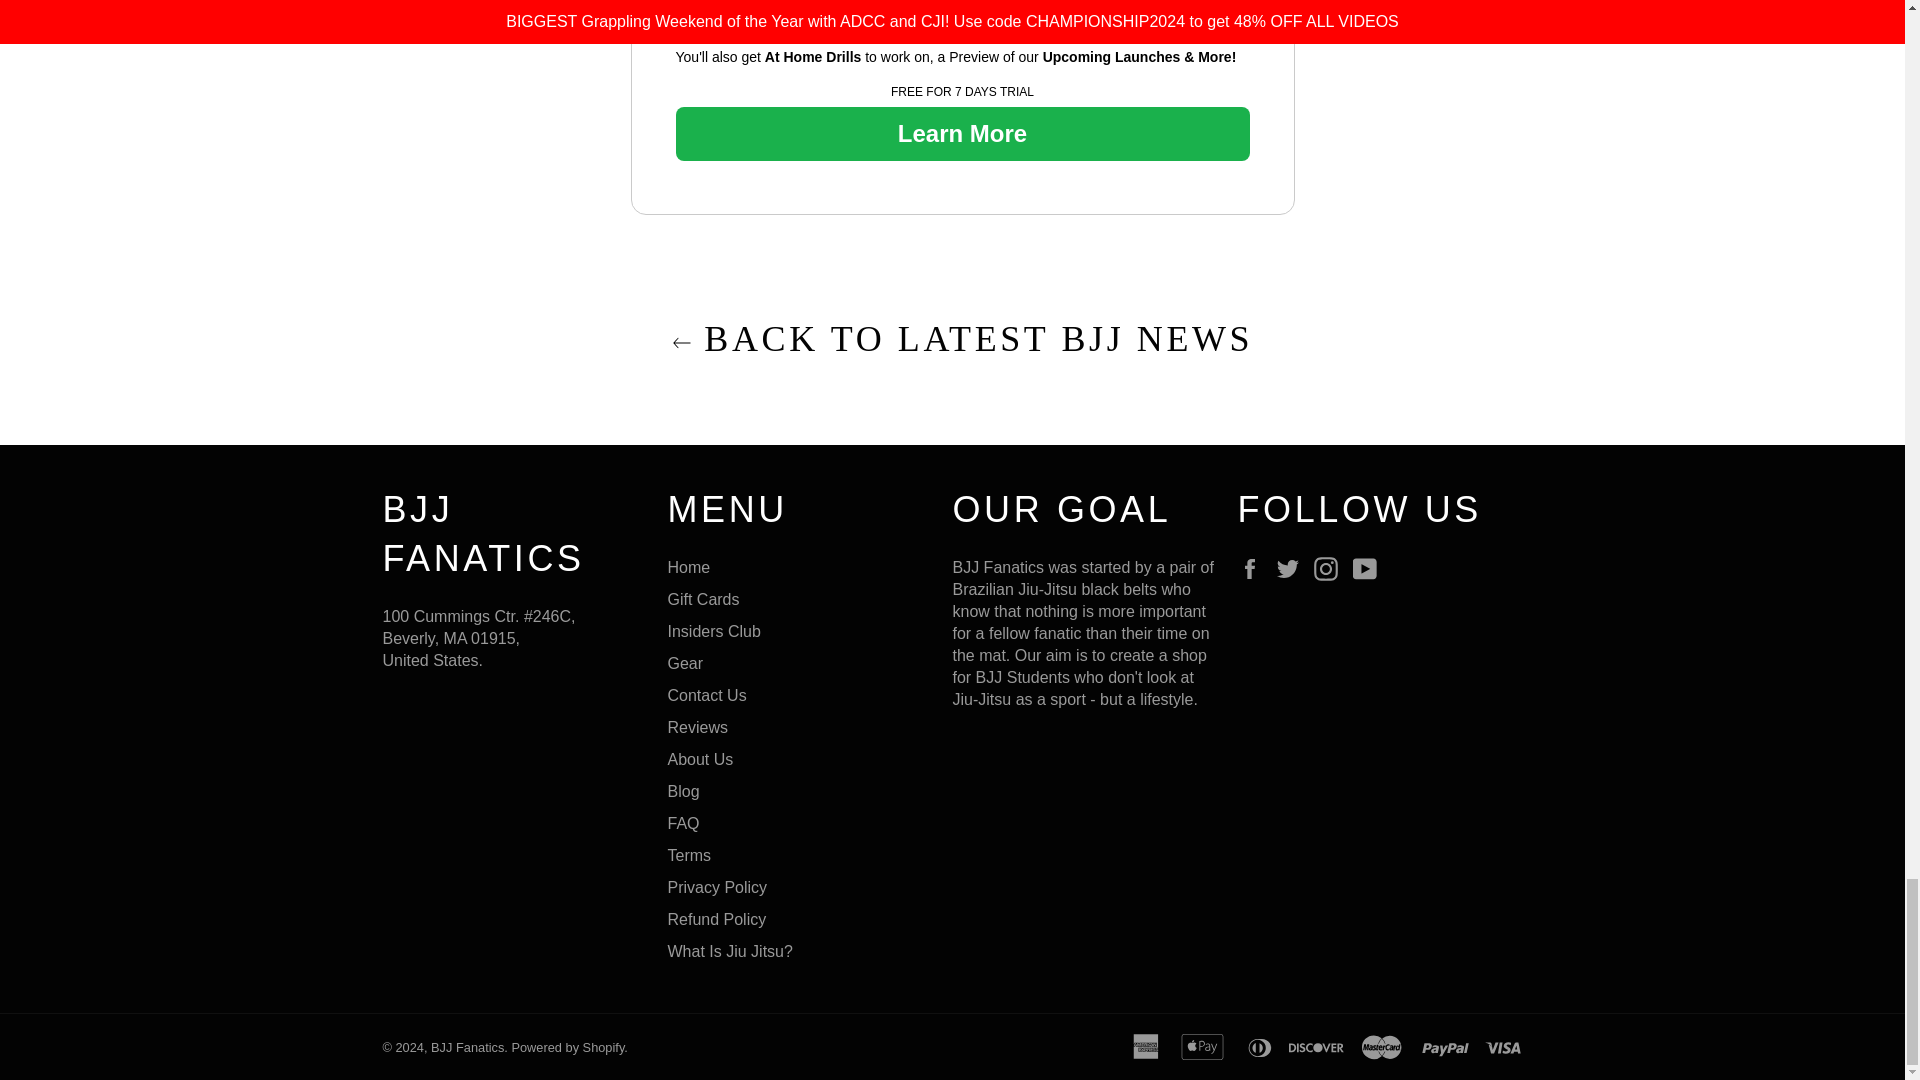  Describe the element at coordinates (1292, 569) in the screenshot. I see `BJJ Fanatics on Twitter` at that location.